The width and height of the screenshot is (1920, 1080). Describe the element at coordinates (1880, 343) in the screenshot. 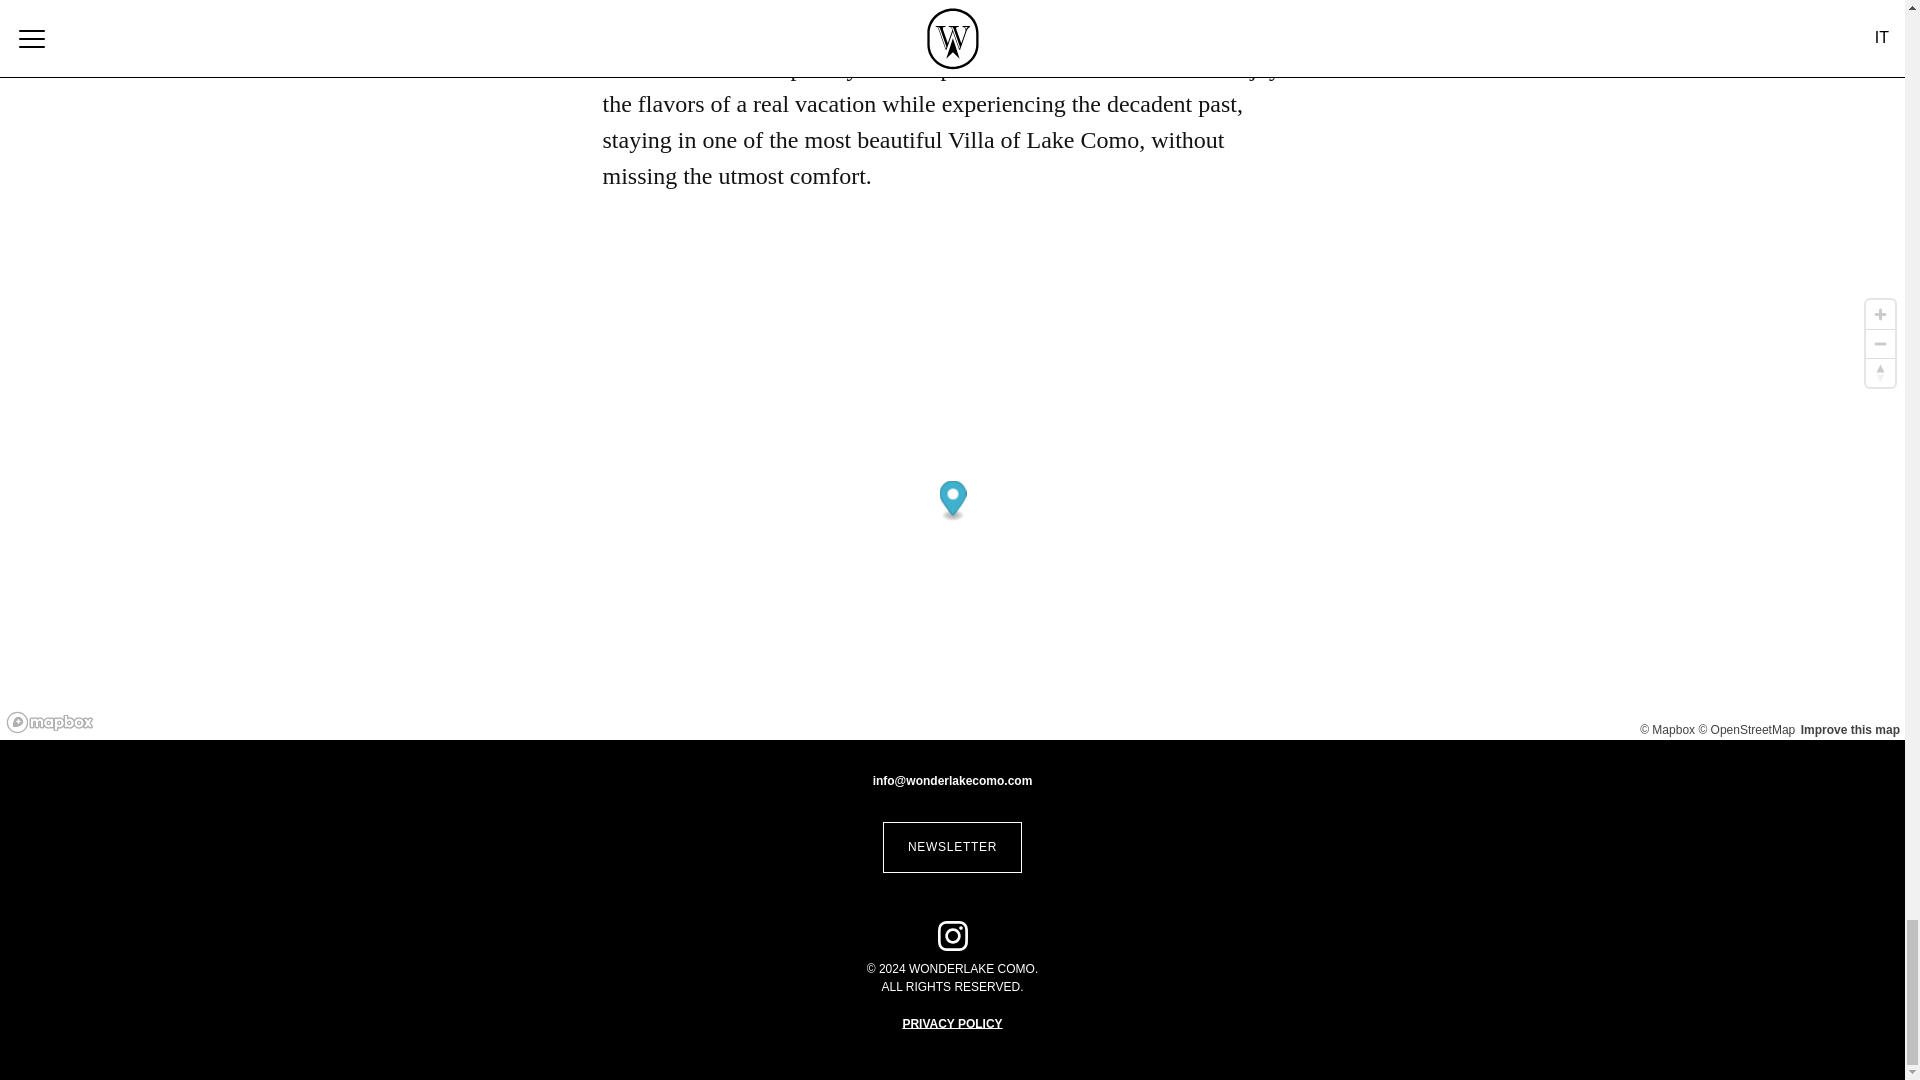

I see `Zoom out` at that location.